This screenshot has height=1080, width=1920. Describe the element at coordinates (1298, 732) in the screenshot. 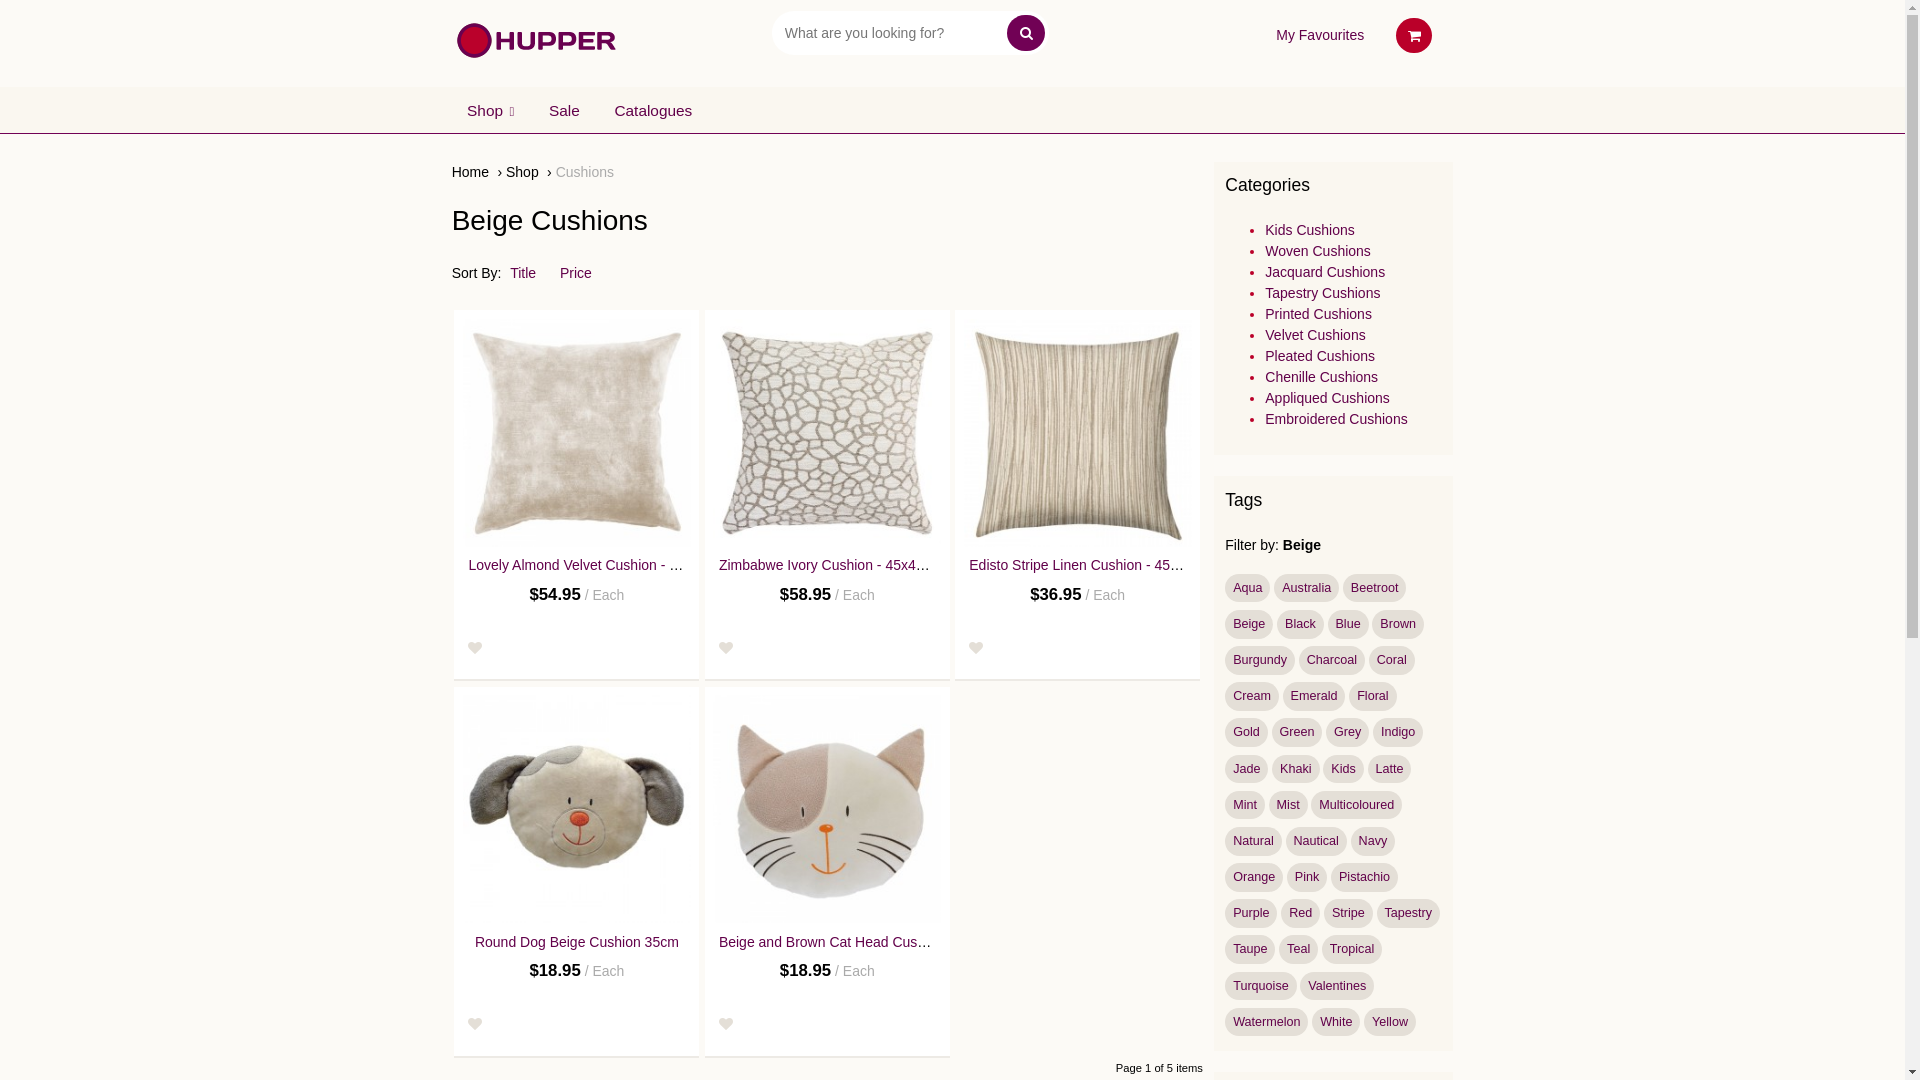

I see `Green` at that location.